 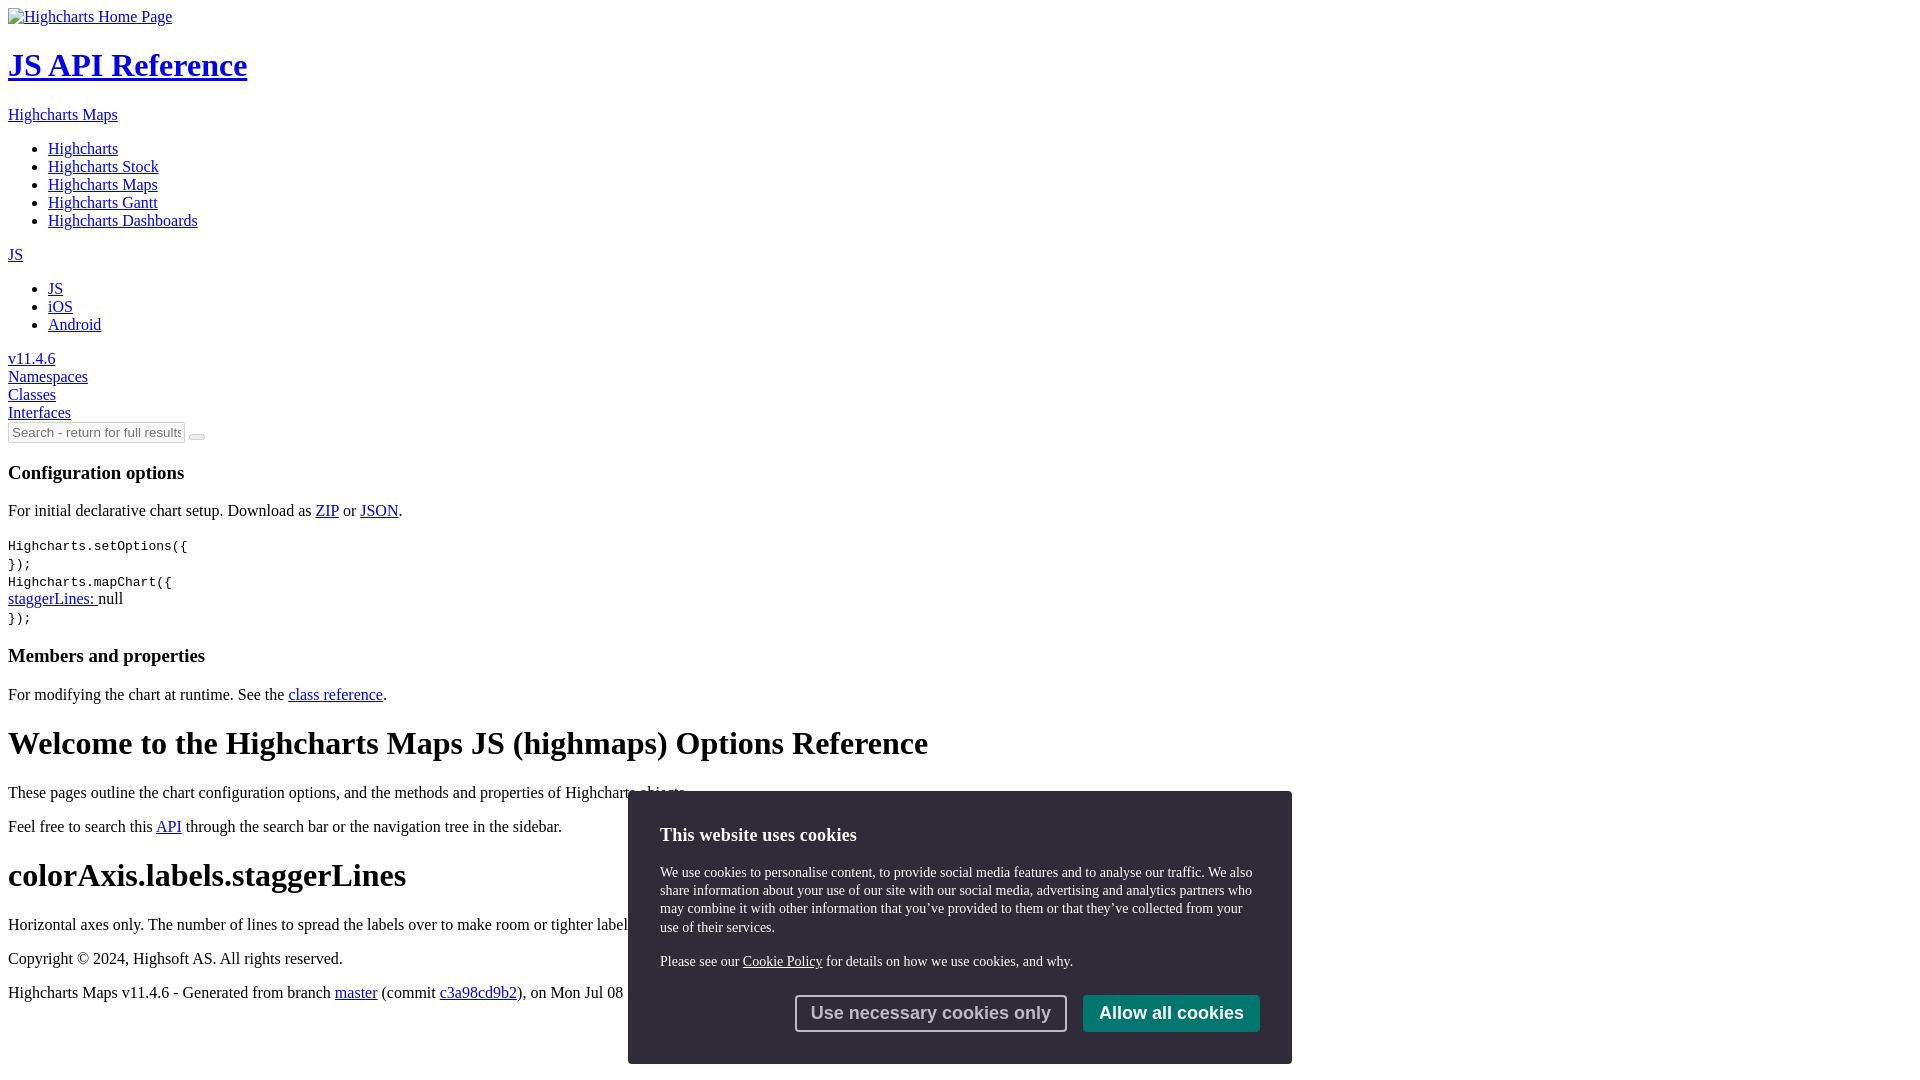 I want to click on Highcharts Dashboards, so click(x=122, y=220).